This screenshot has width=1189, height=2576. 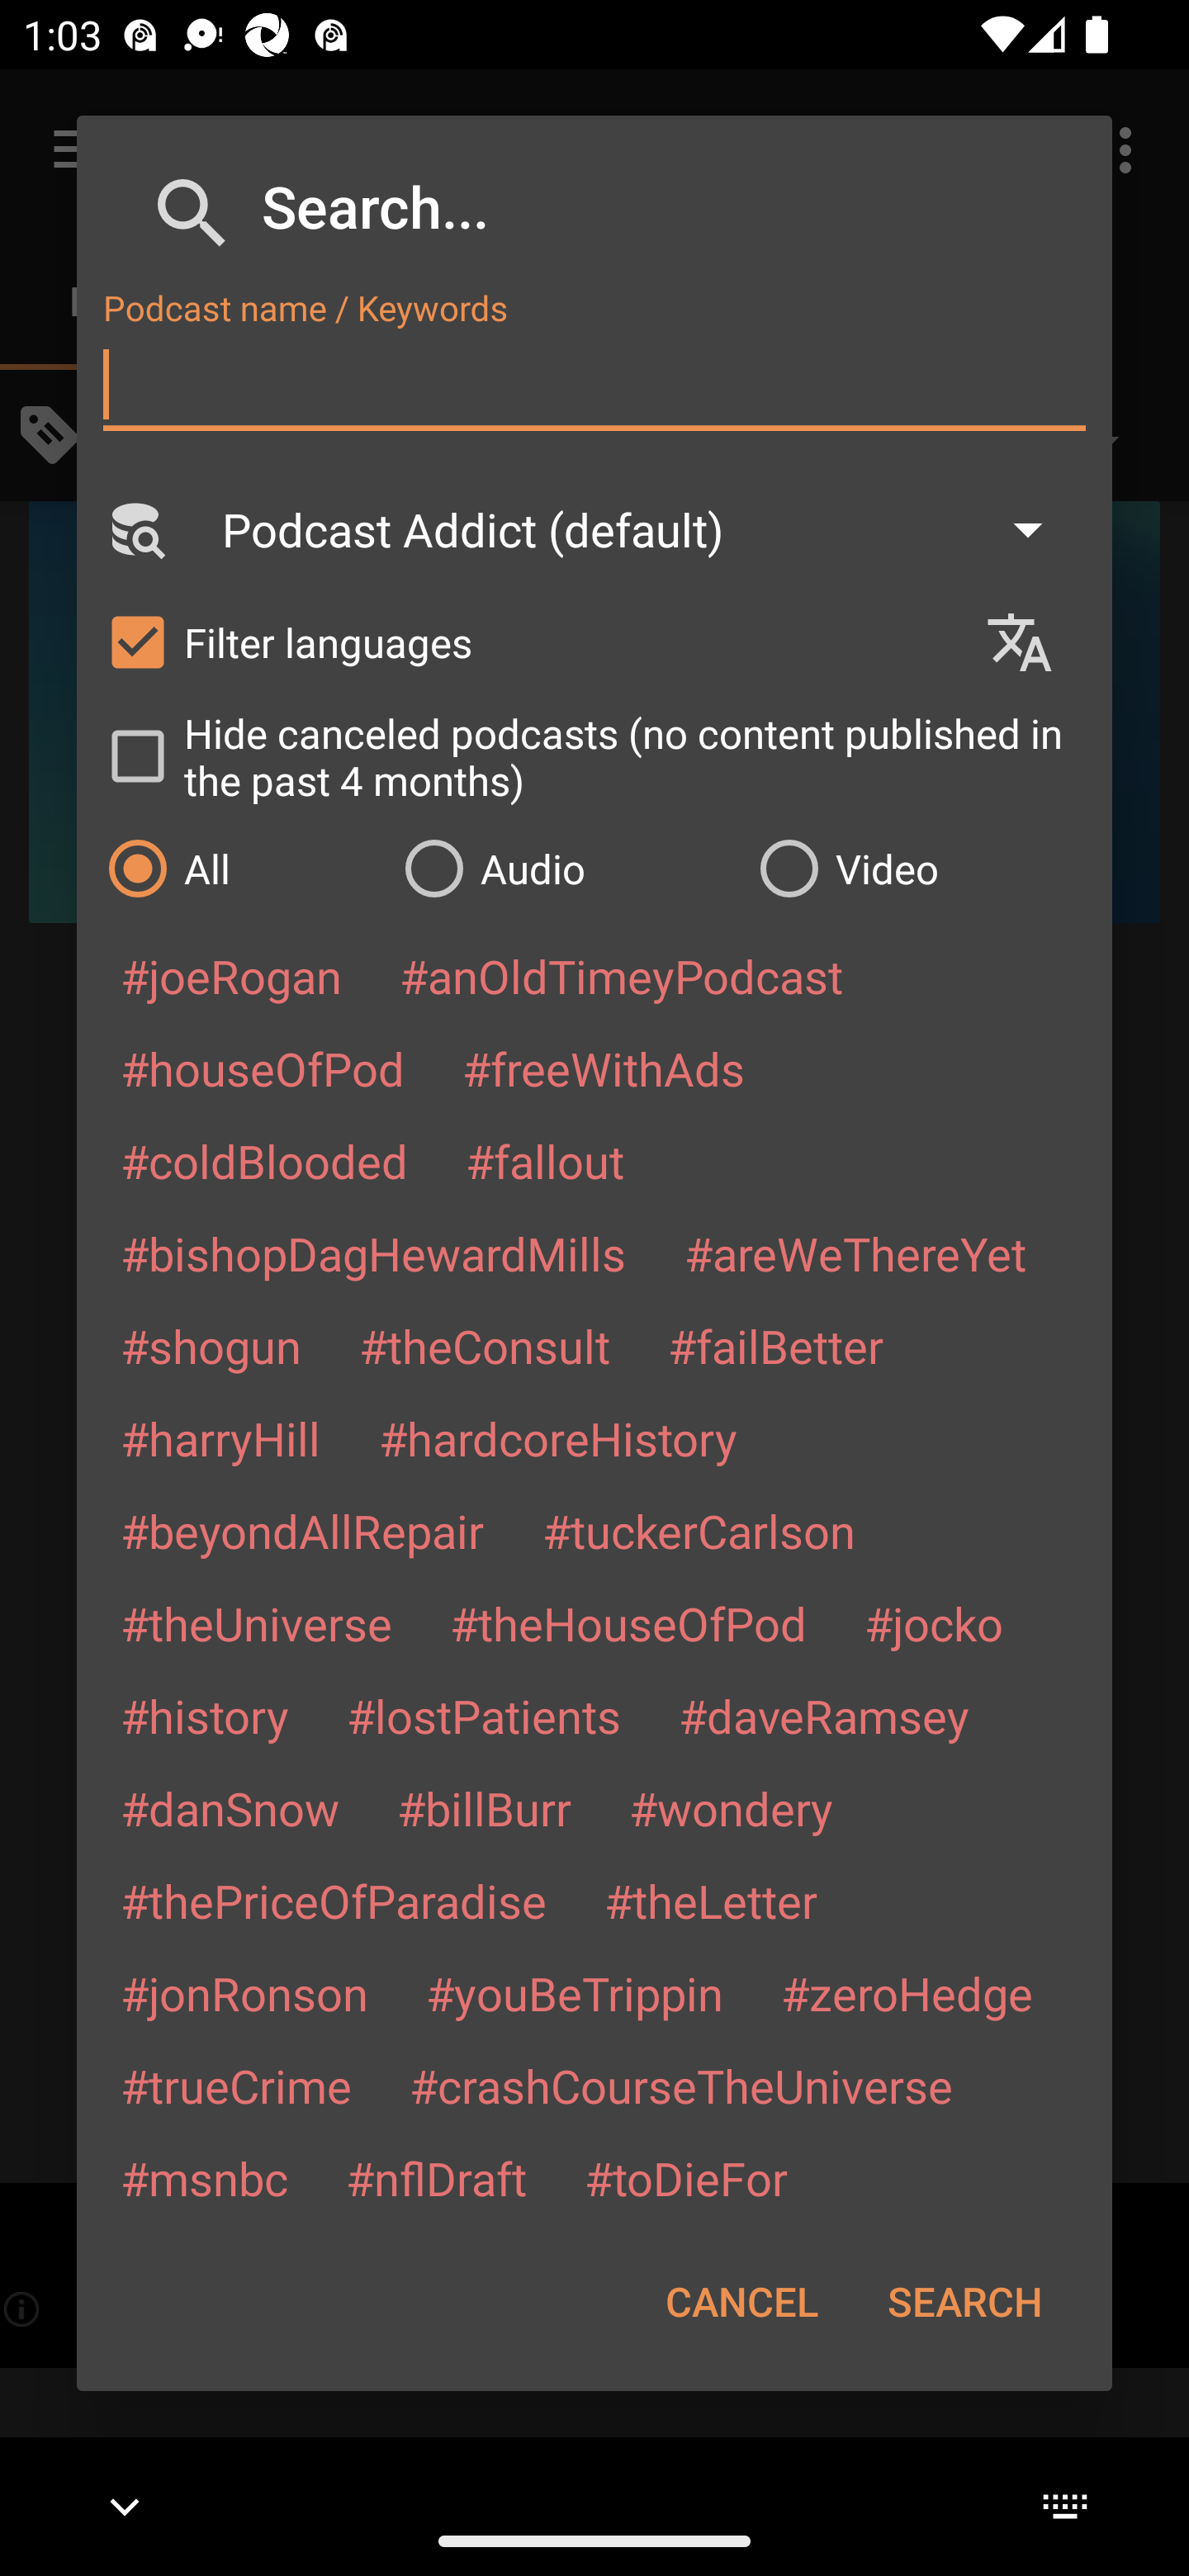 What do you see at coordinates (685, 2177) in the screenshot?
I see `#toDieFor` at bounding box center [685, 2177].